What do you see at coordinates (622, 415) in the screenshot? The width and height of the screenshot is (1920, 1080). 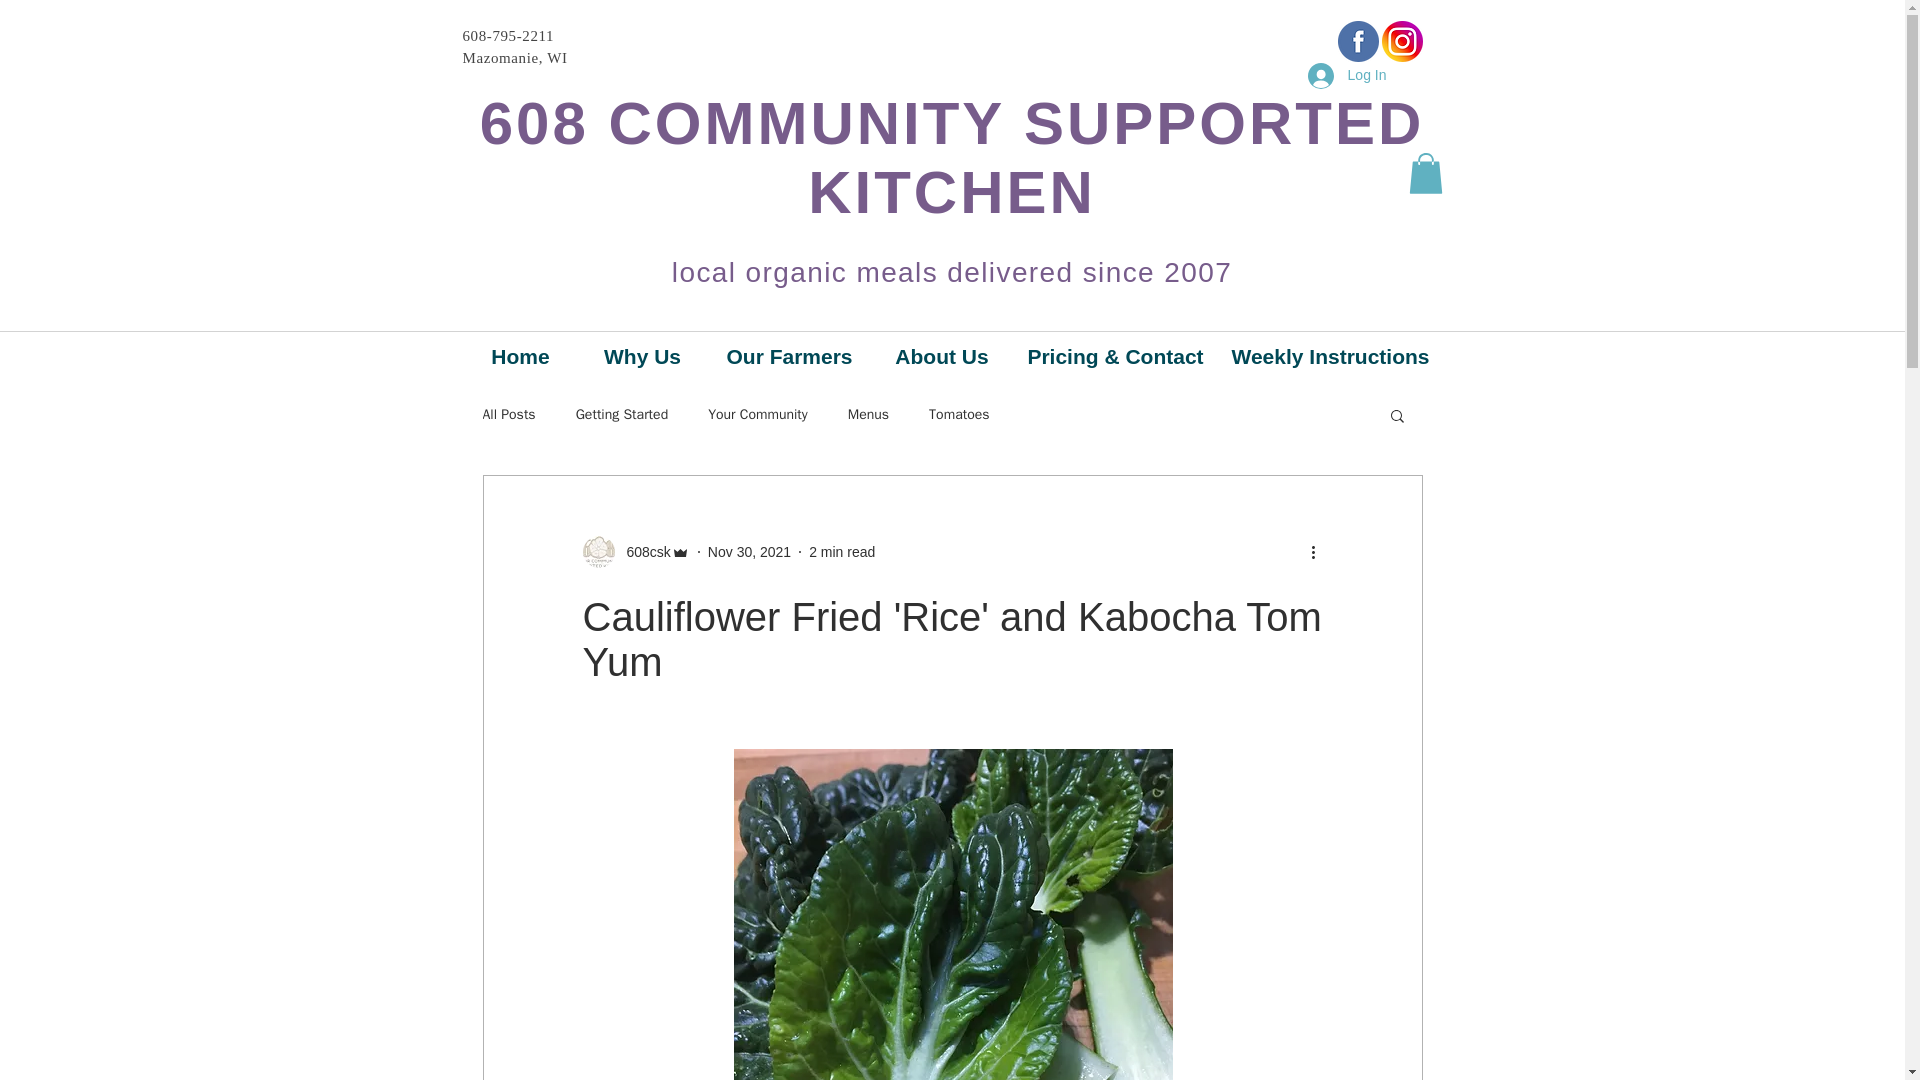 I see `Getting Started` at bounding box center [622, 415].